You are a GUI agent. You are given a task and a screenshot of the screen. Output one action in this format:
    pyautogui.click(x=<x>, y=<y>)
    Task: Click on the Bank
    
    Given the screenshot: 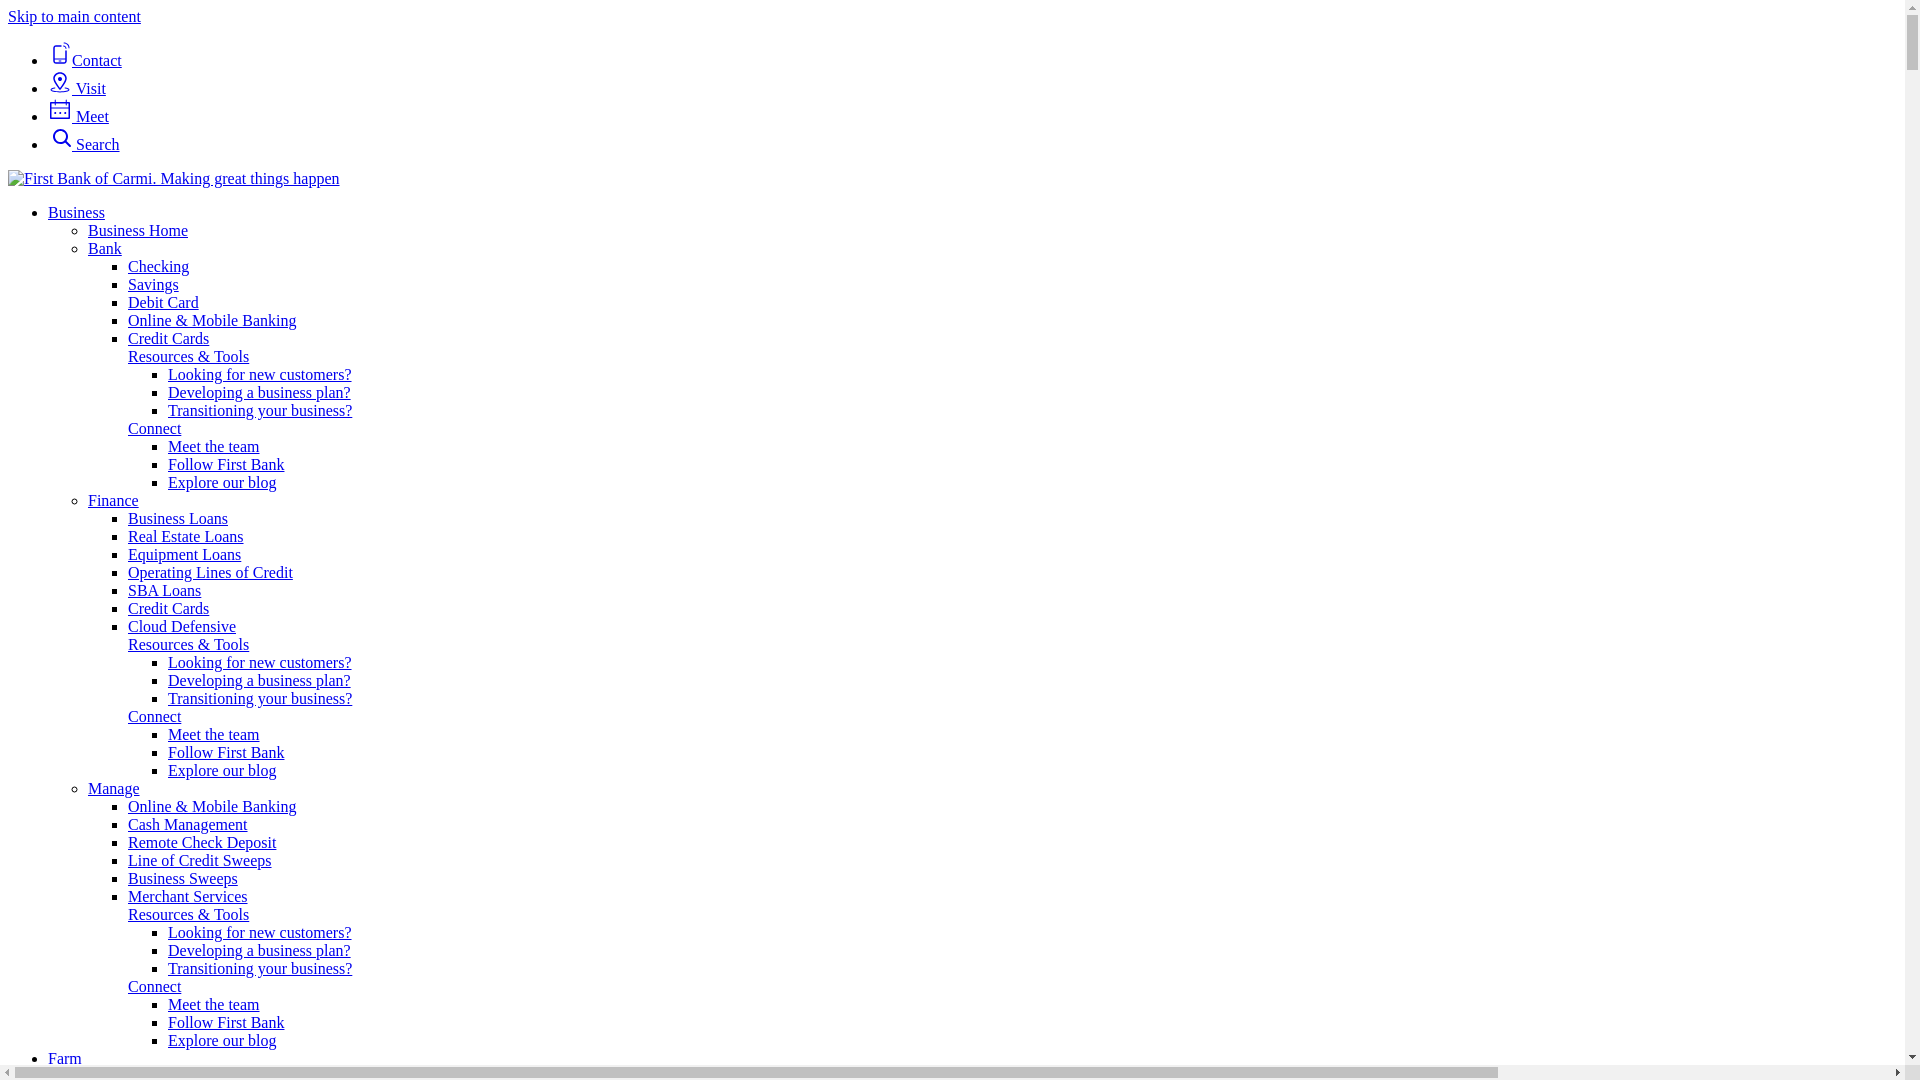 What is the action you would take?
    pyautogui.click(x=105, y=248)
    